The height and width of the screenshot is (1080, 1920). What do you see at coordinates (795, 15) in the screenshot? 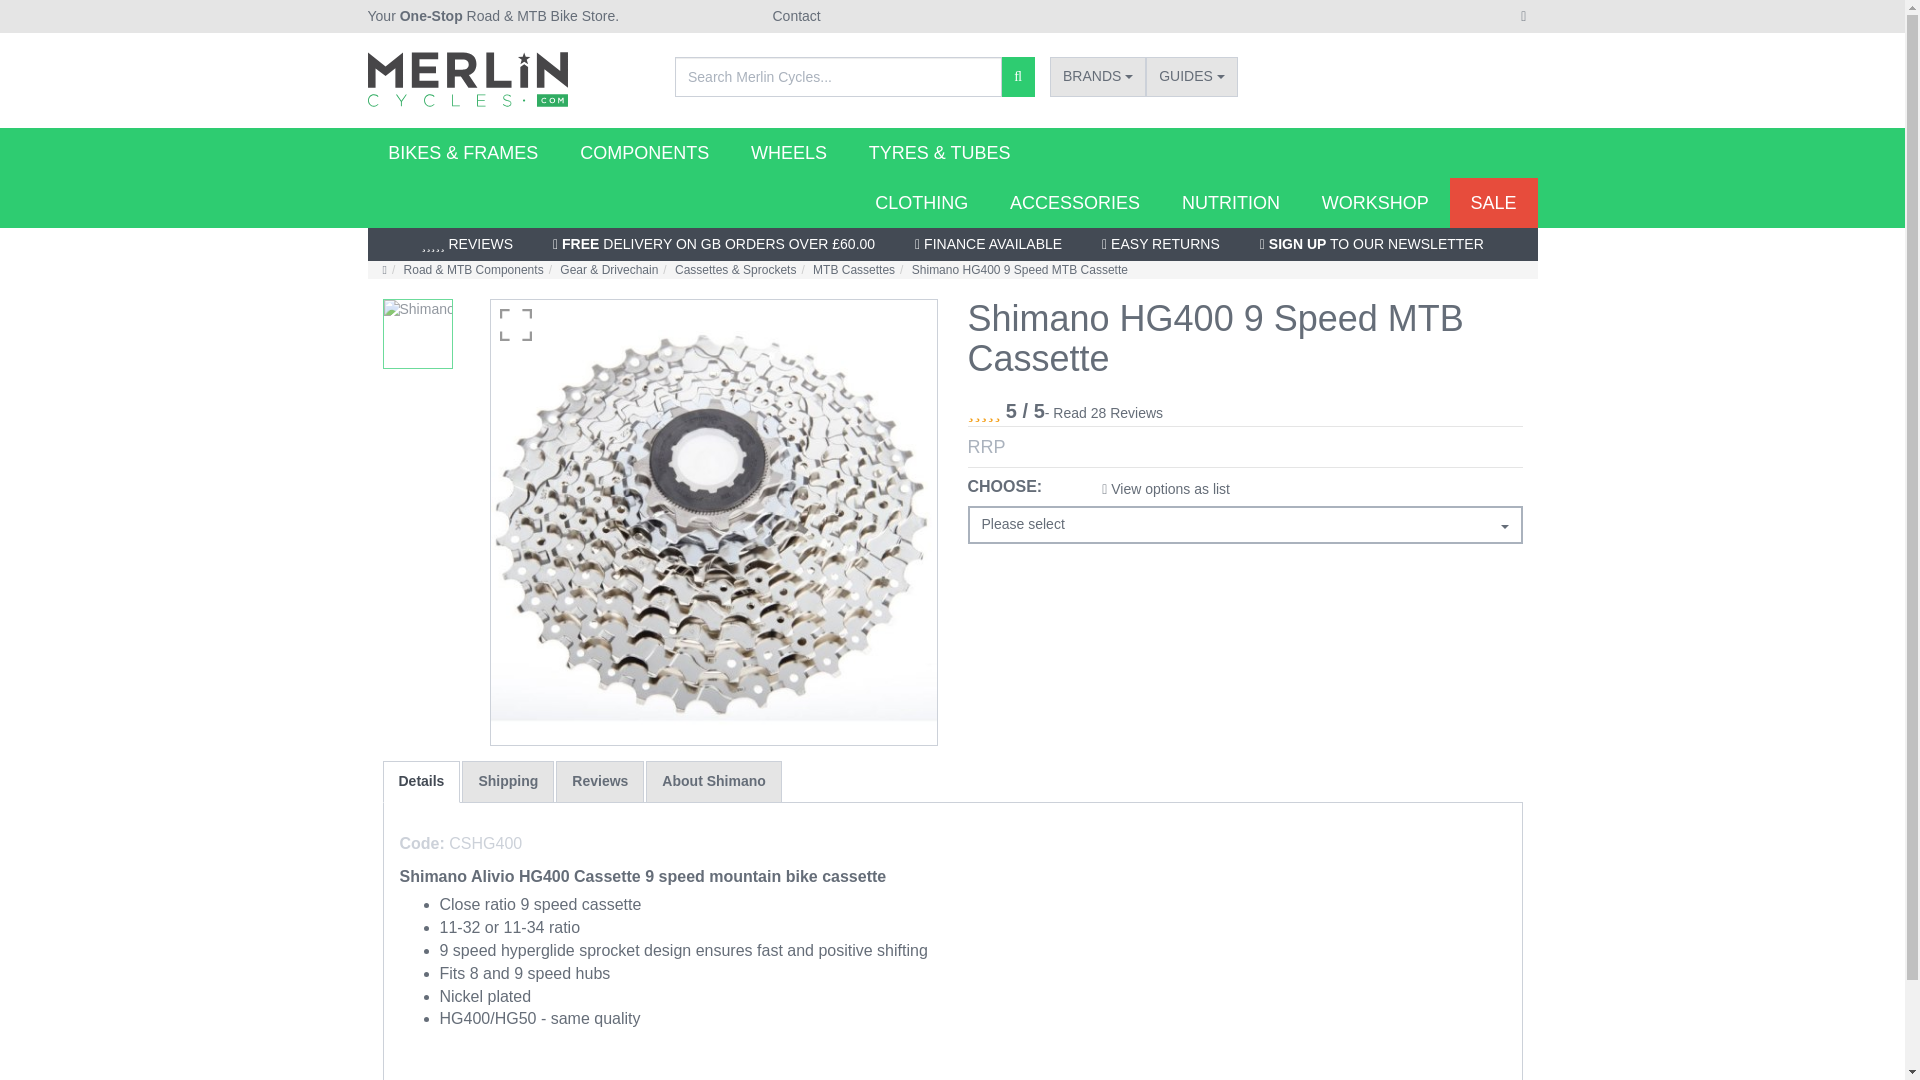
I see `Contact` at bounding box center [795, 15].